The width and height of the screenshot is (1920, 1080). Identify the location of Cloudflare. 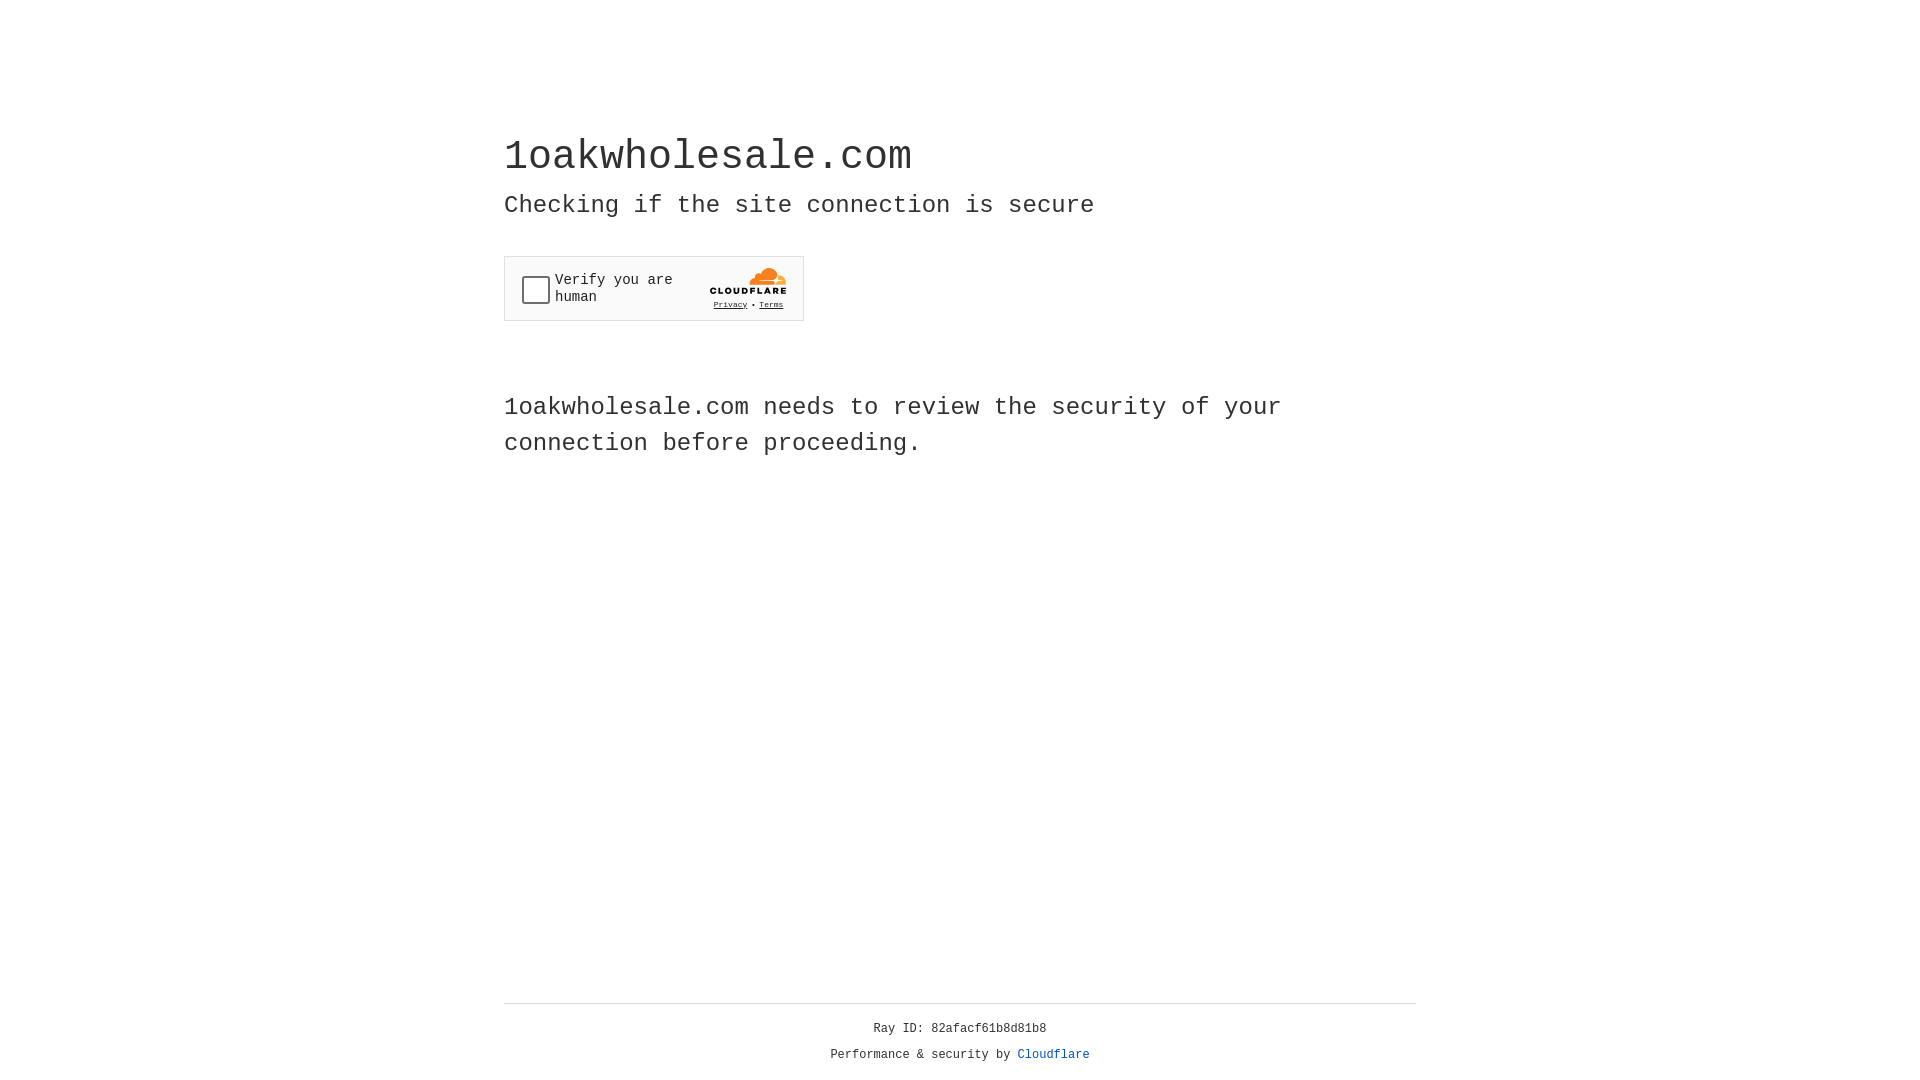
(1054, 1055).